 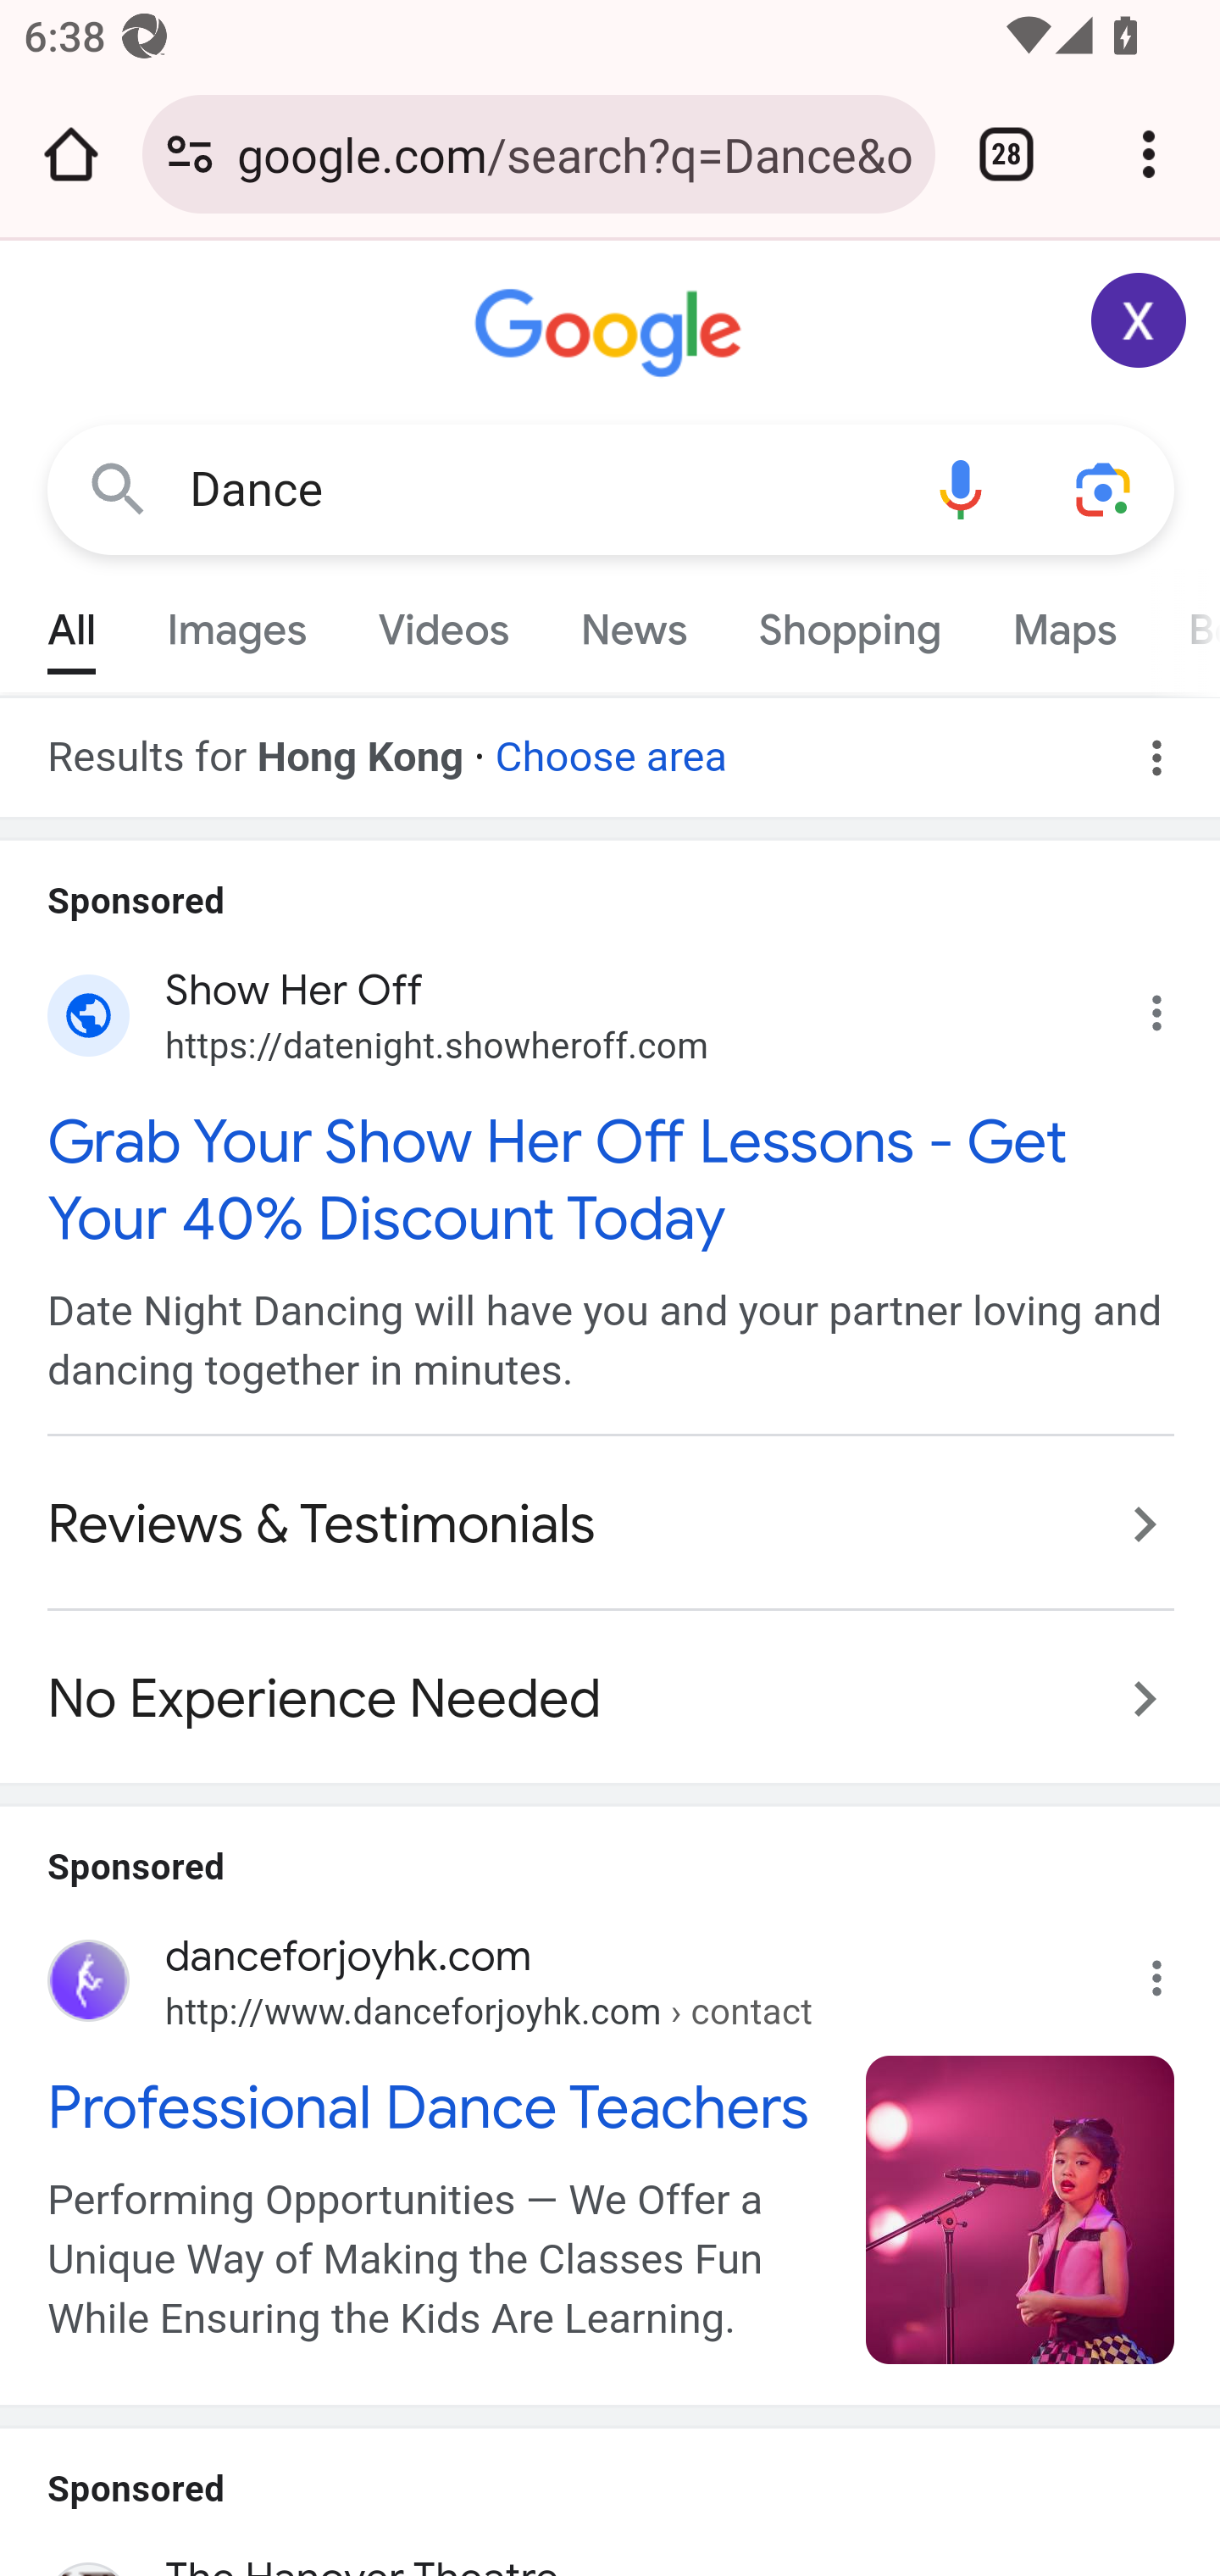 What do you see at coordinates (1022, 2210) in the screenshot?
I see `Image from danceforjoyhk.com` at bounding box center [1022, 2210].